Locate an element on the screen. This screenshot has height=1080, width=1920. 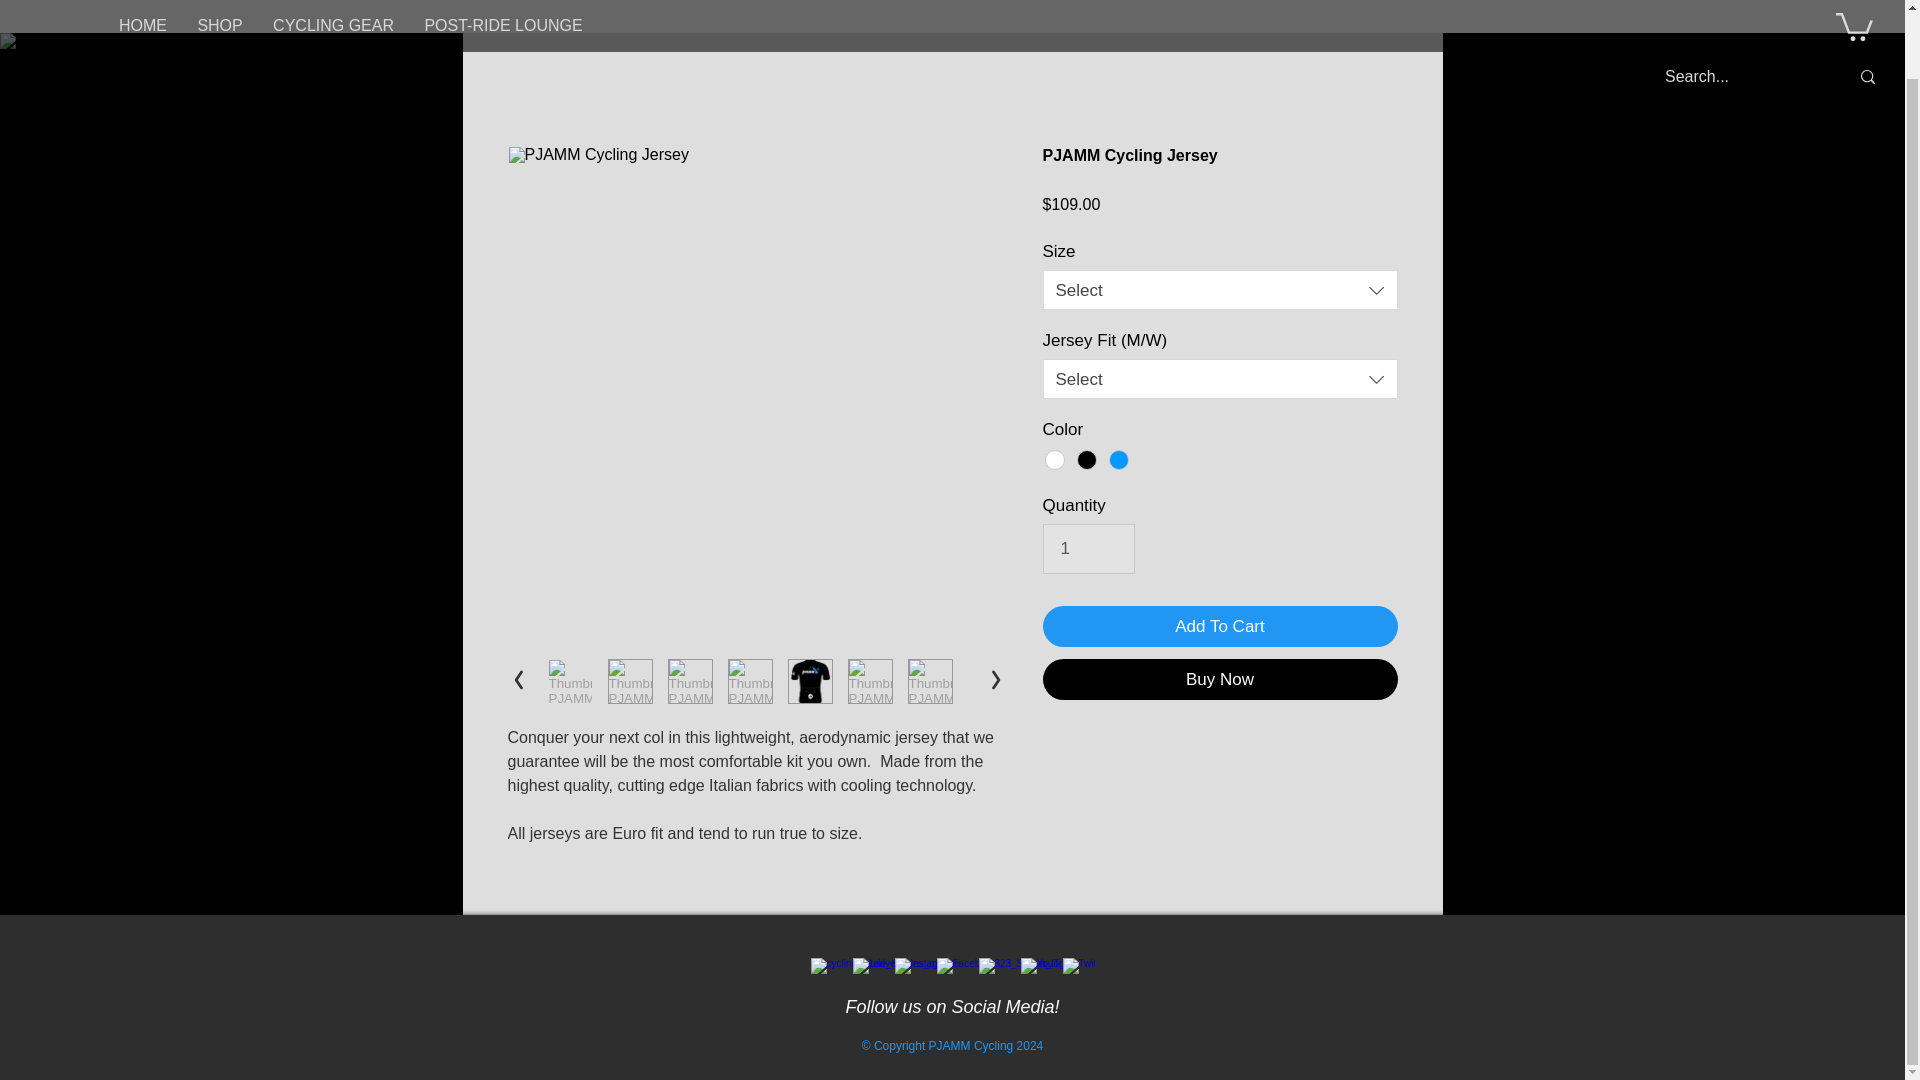
Select is located at coordinates (1220, 378).